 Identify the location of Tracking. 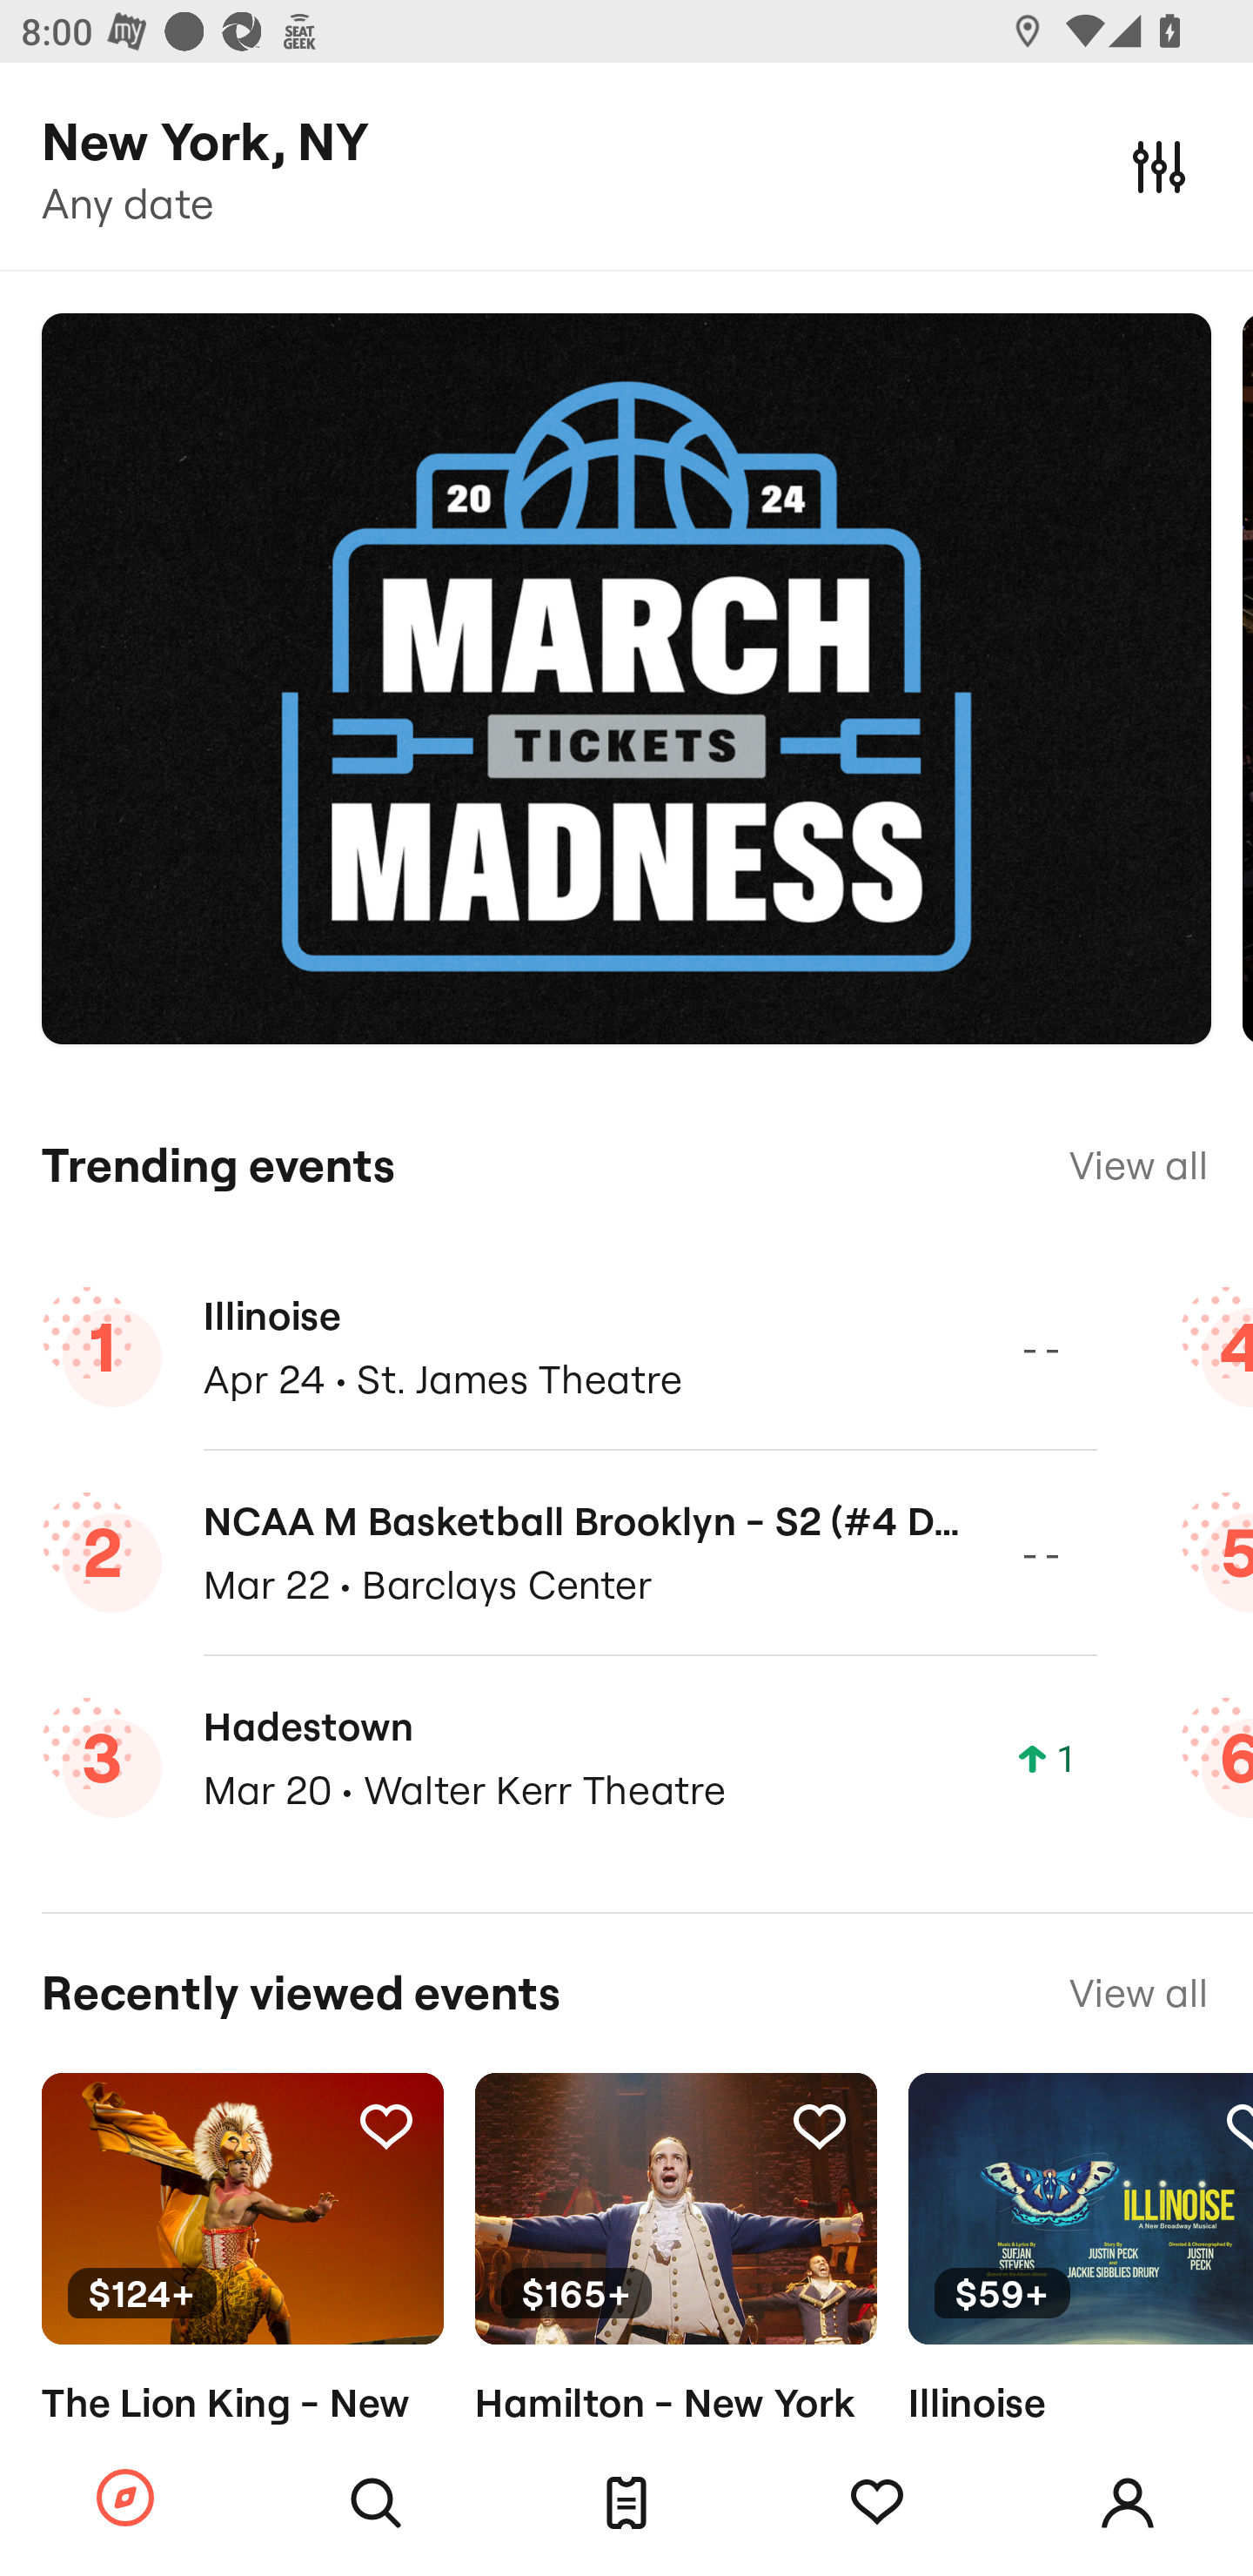
(819, 2125).